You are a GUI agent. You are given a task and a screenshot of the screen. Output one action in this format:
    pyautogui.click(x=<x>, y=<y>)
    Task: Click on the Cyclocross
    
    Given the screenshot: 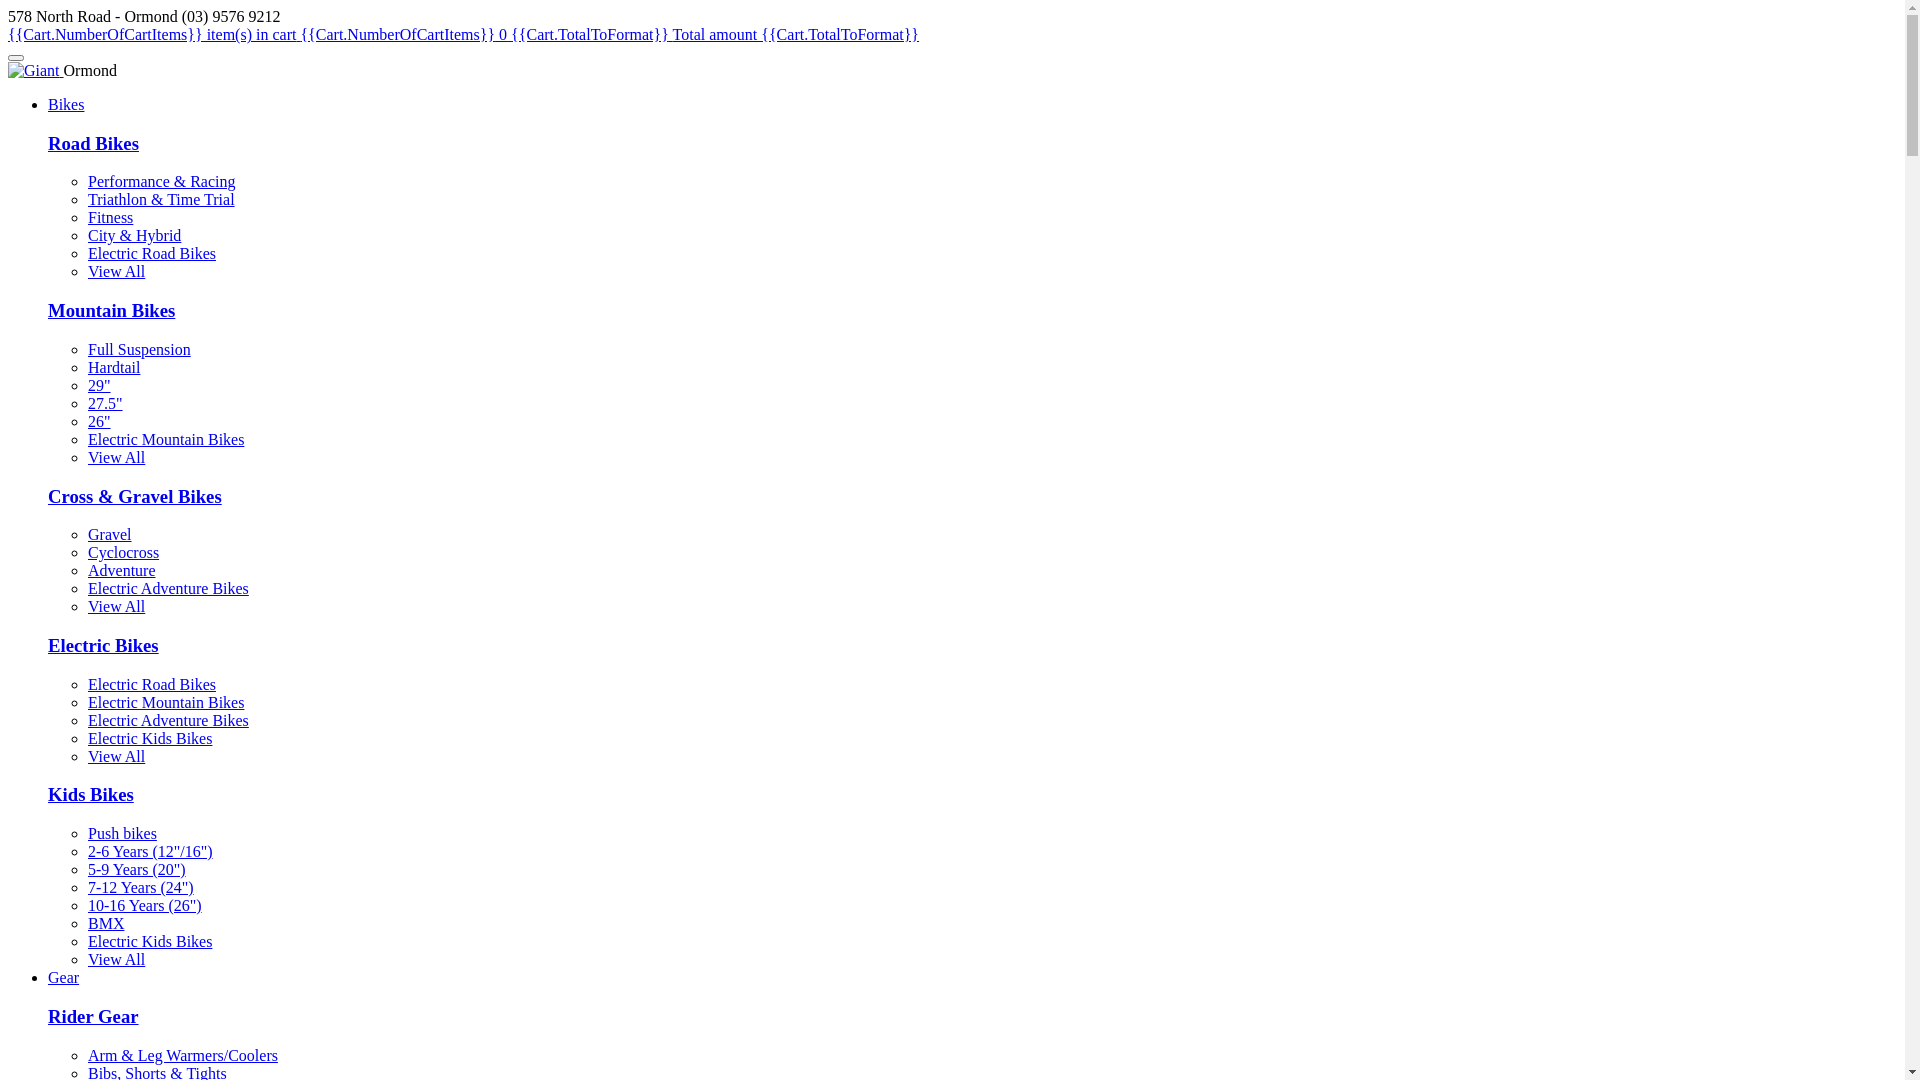 What is the action you would take?
    pyautogui.click(x=124, y=552)
    